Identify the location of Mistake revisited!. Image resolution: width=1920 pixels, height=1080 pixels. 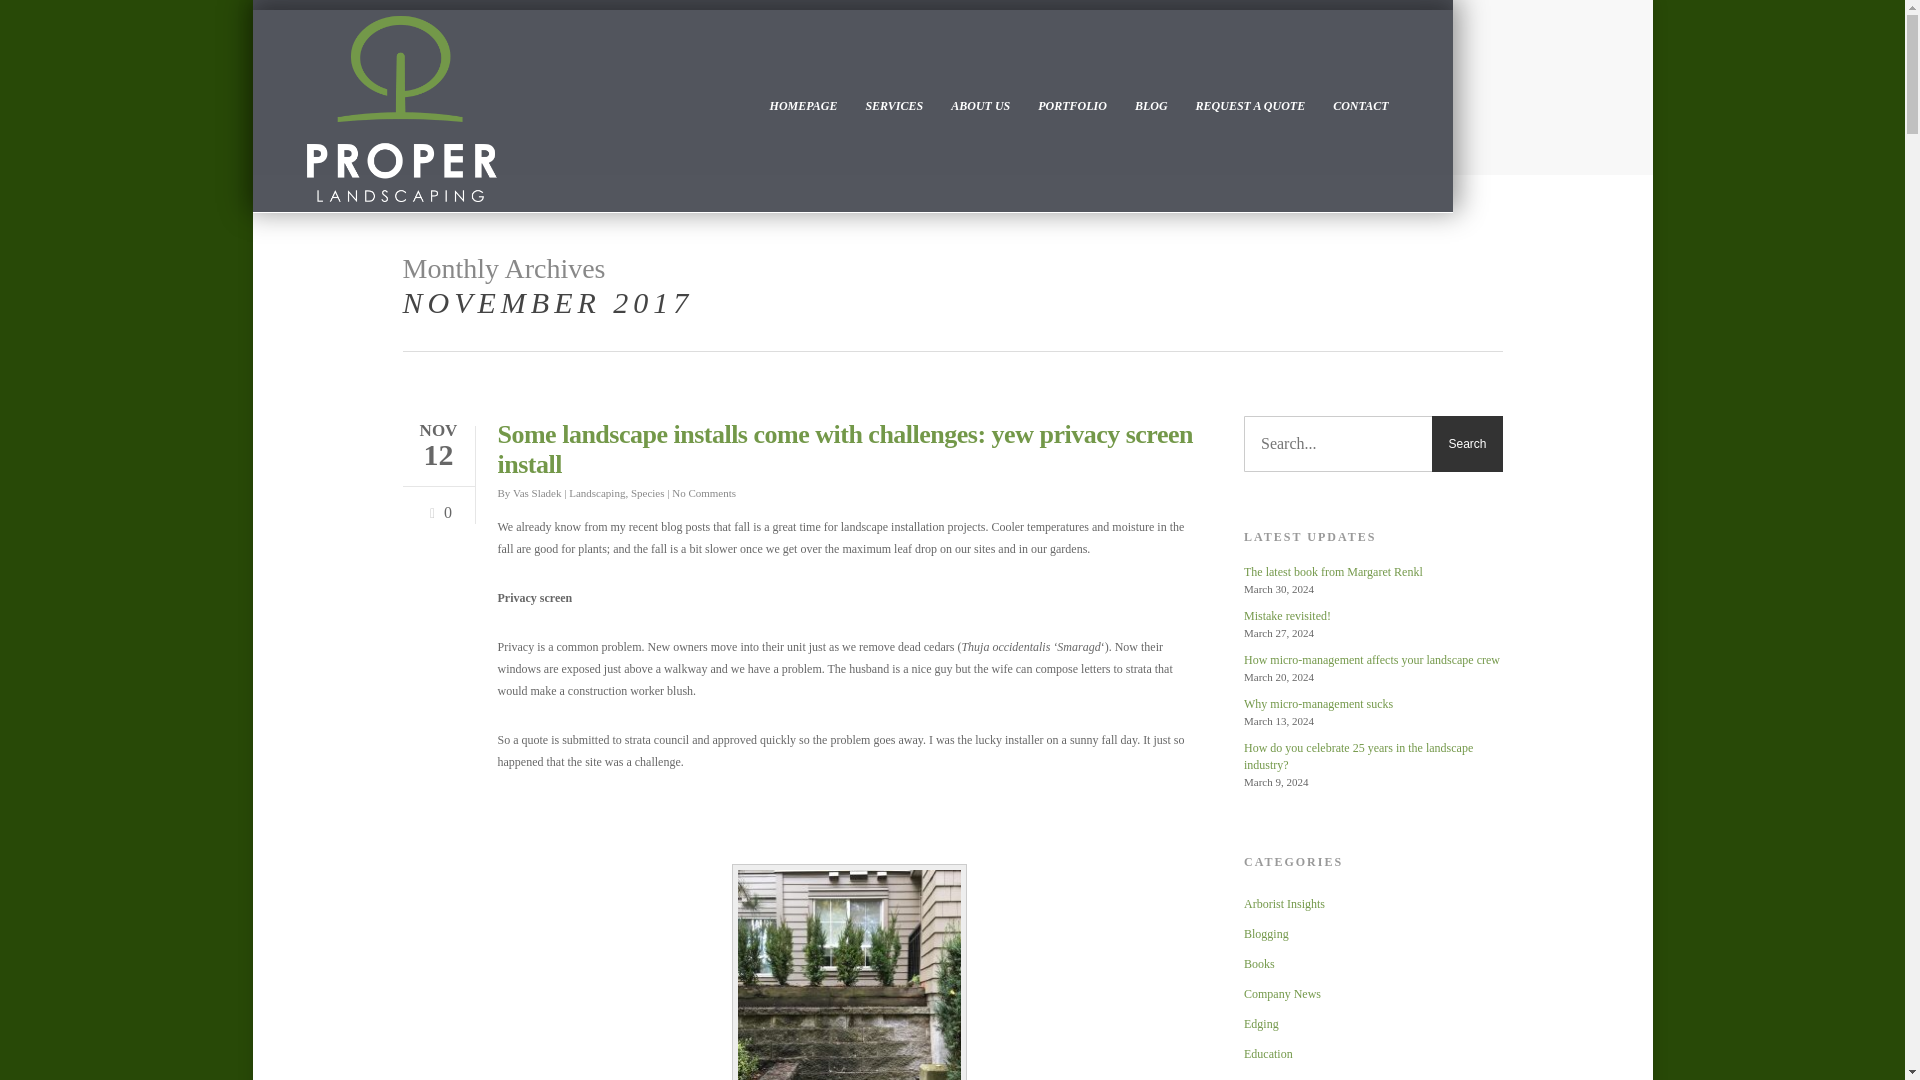
(1374, 616).